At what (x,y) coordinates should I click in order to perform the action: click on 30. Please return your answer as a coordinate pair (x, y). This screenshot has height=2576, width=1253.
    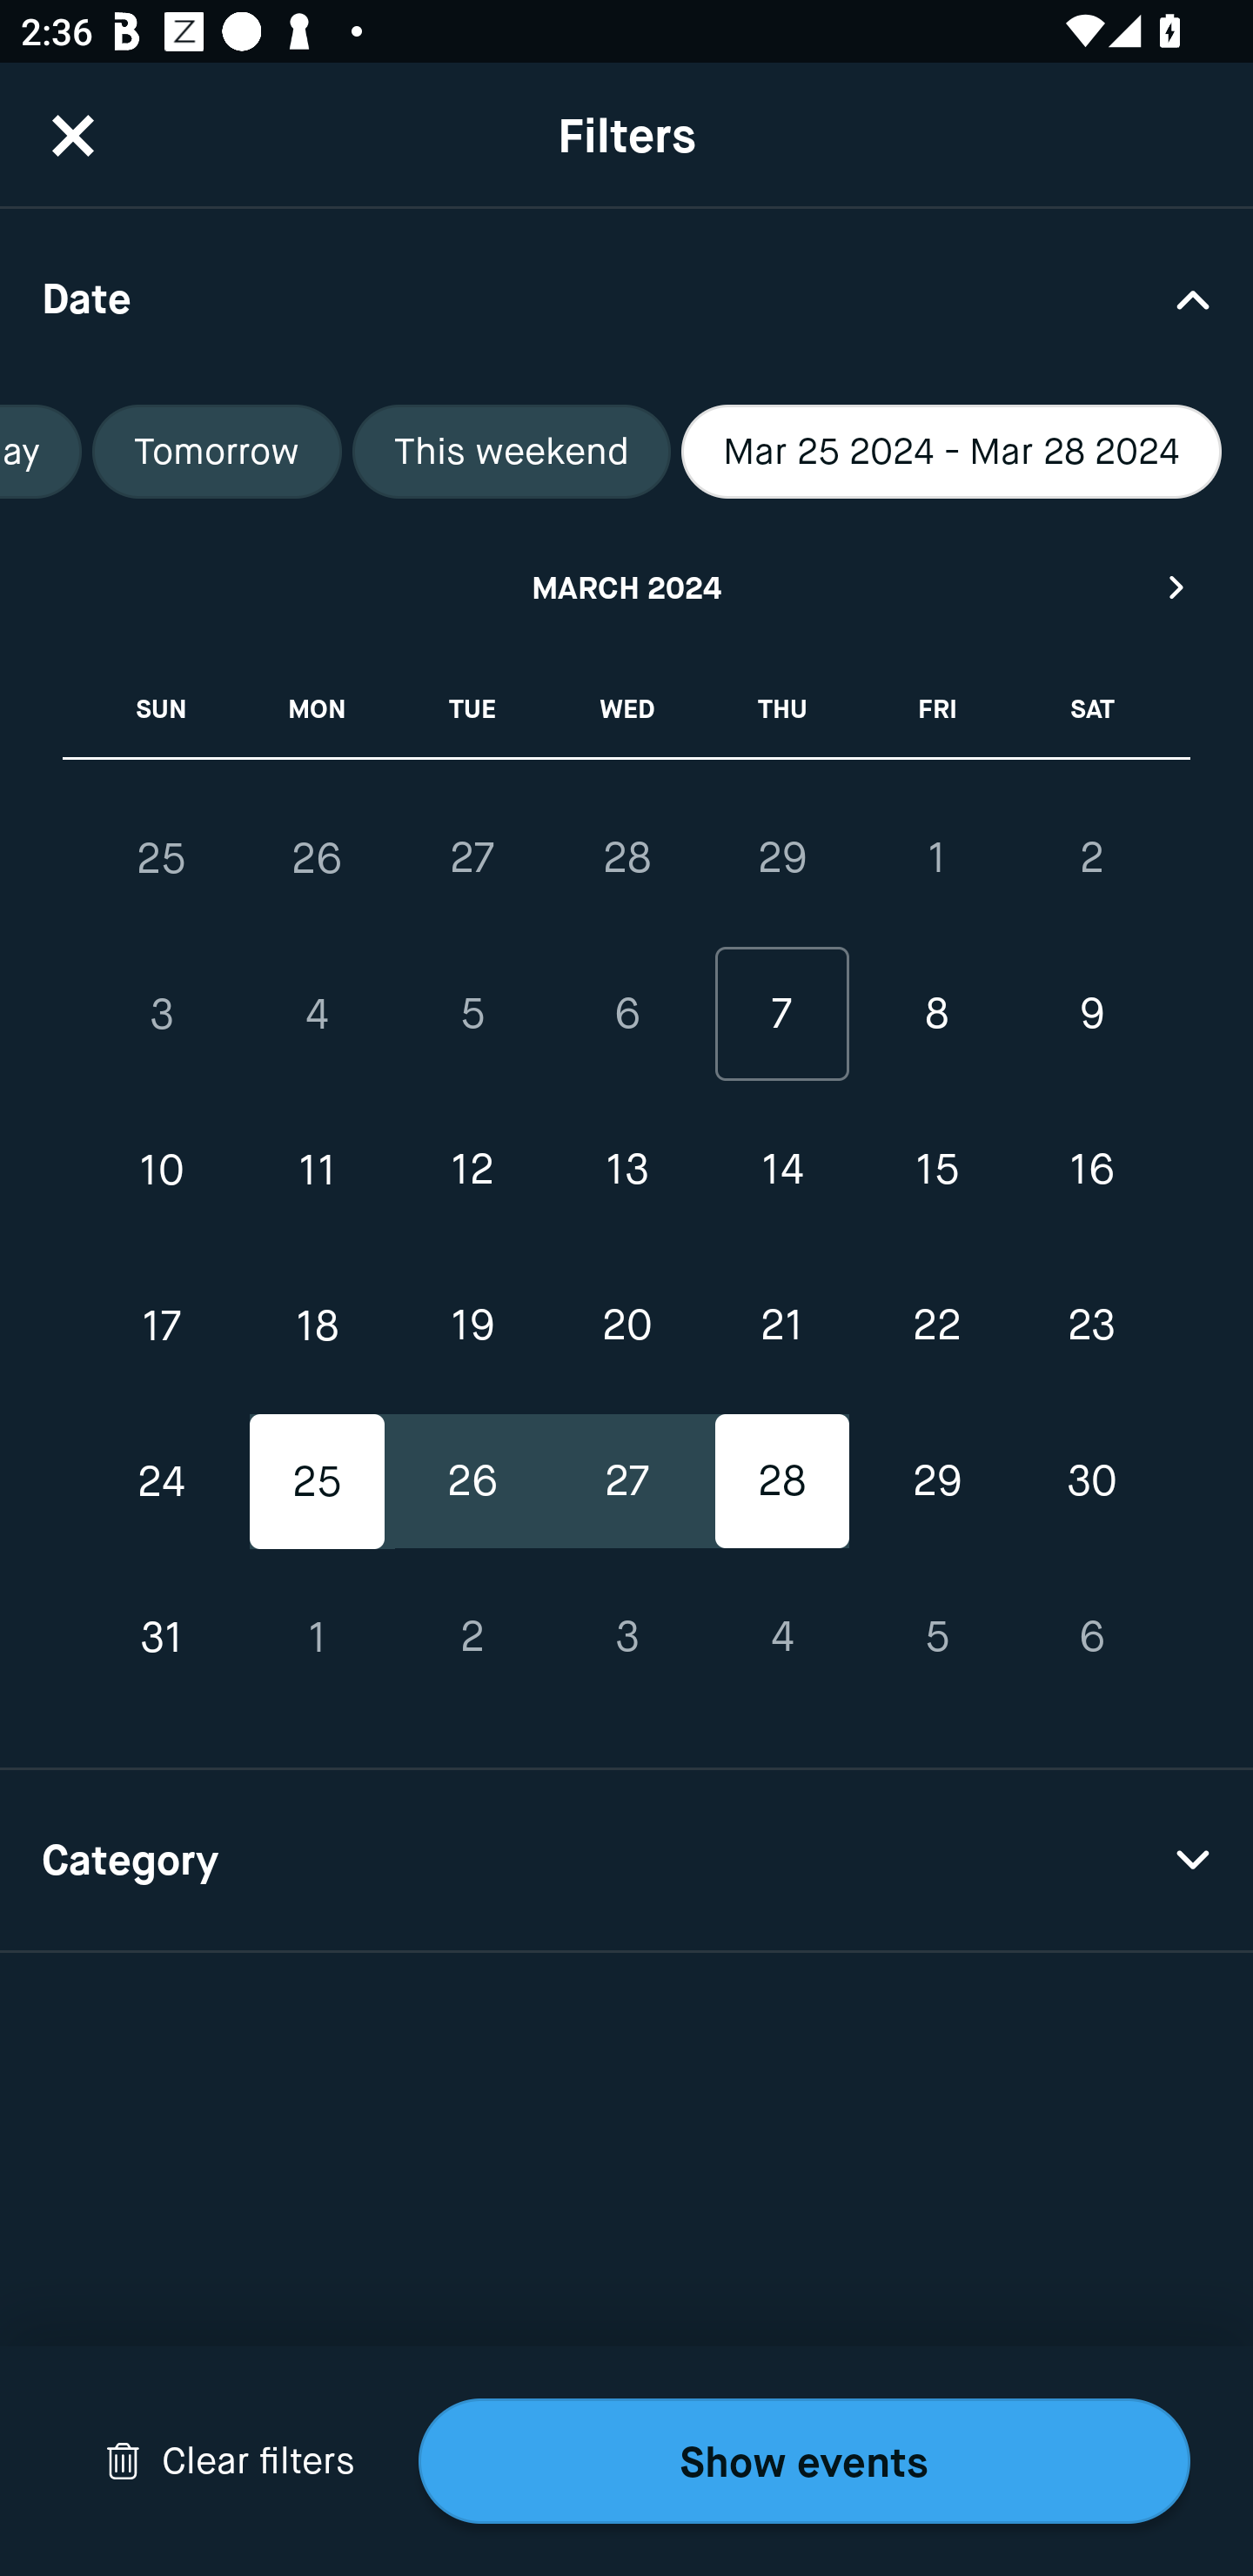
    Looking at the image, I should click on (1091, 1481).